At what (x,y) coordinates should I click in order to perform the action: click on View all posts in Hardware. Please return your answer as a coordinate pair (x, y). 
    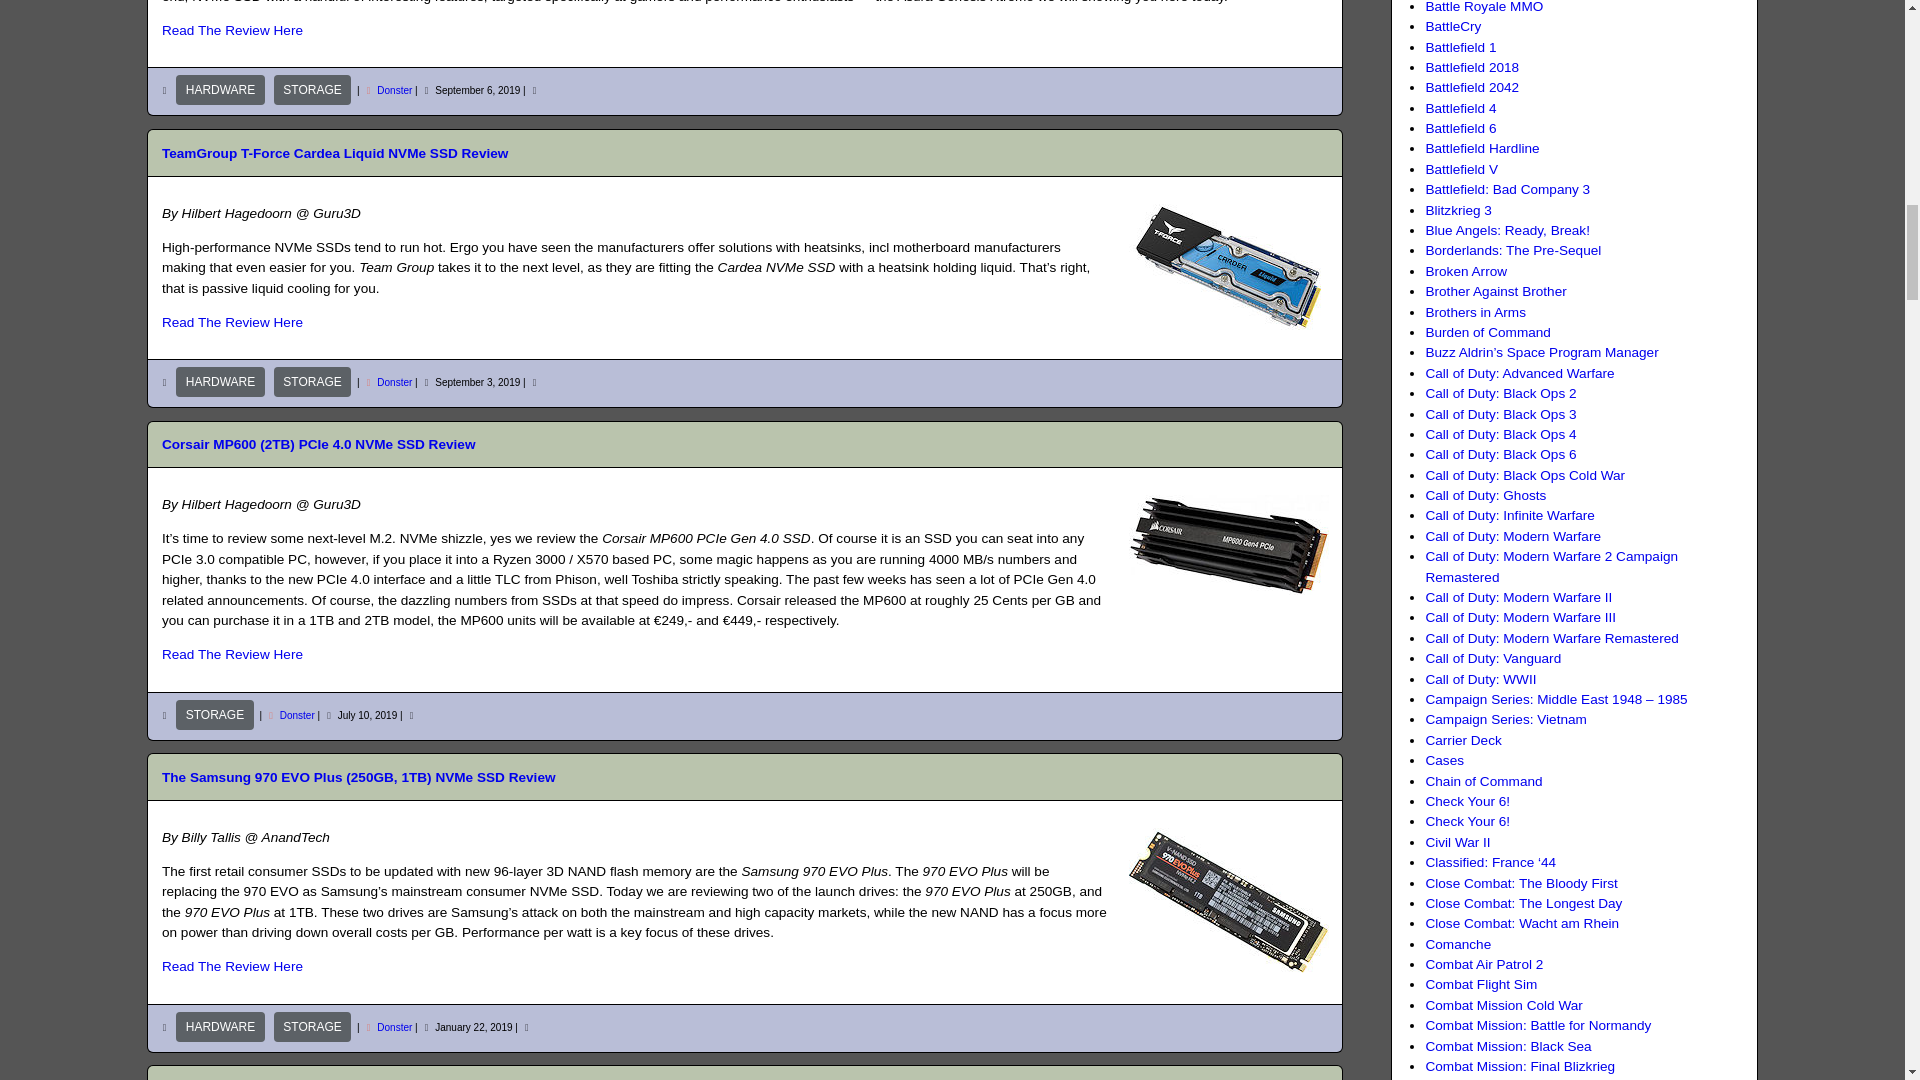
    Looking at the image, I should click on (220, 1026).